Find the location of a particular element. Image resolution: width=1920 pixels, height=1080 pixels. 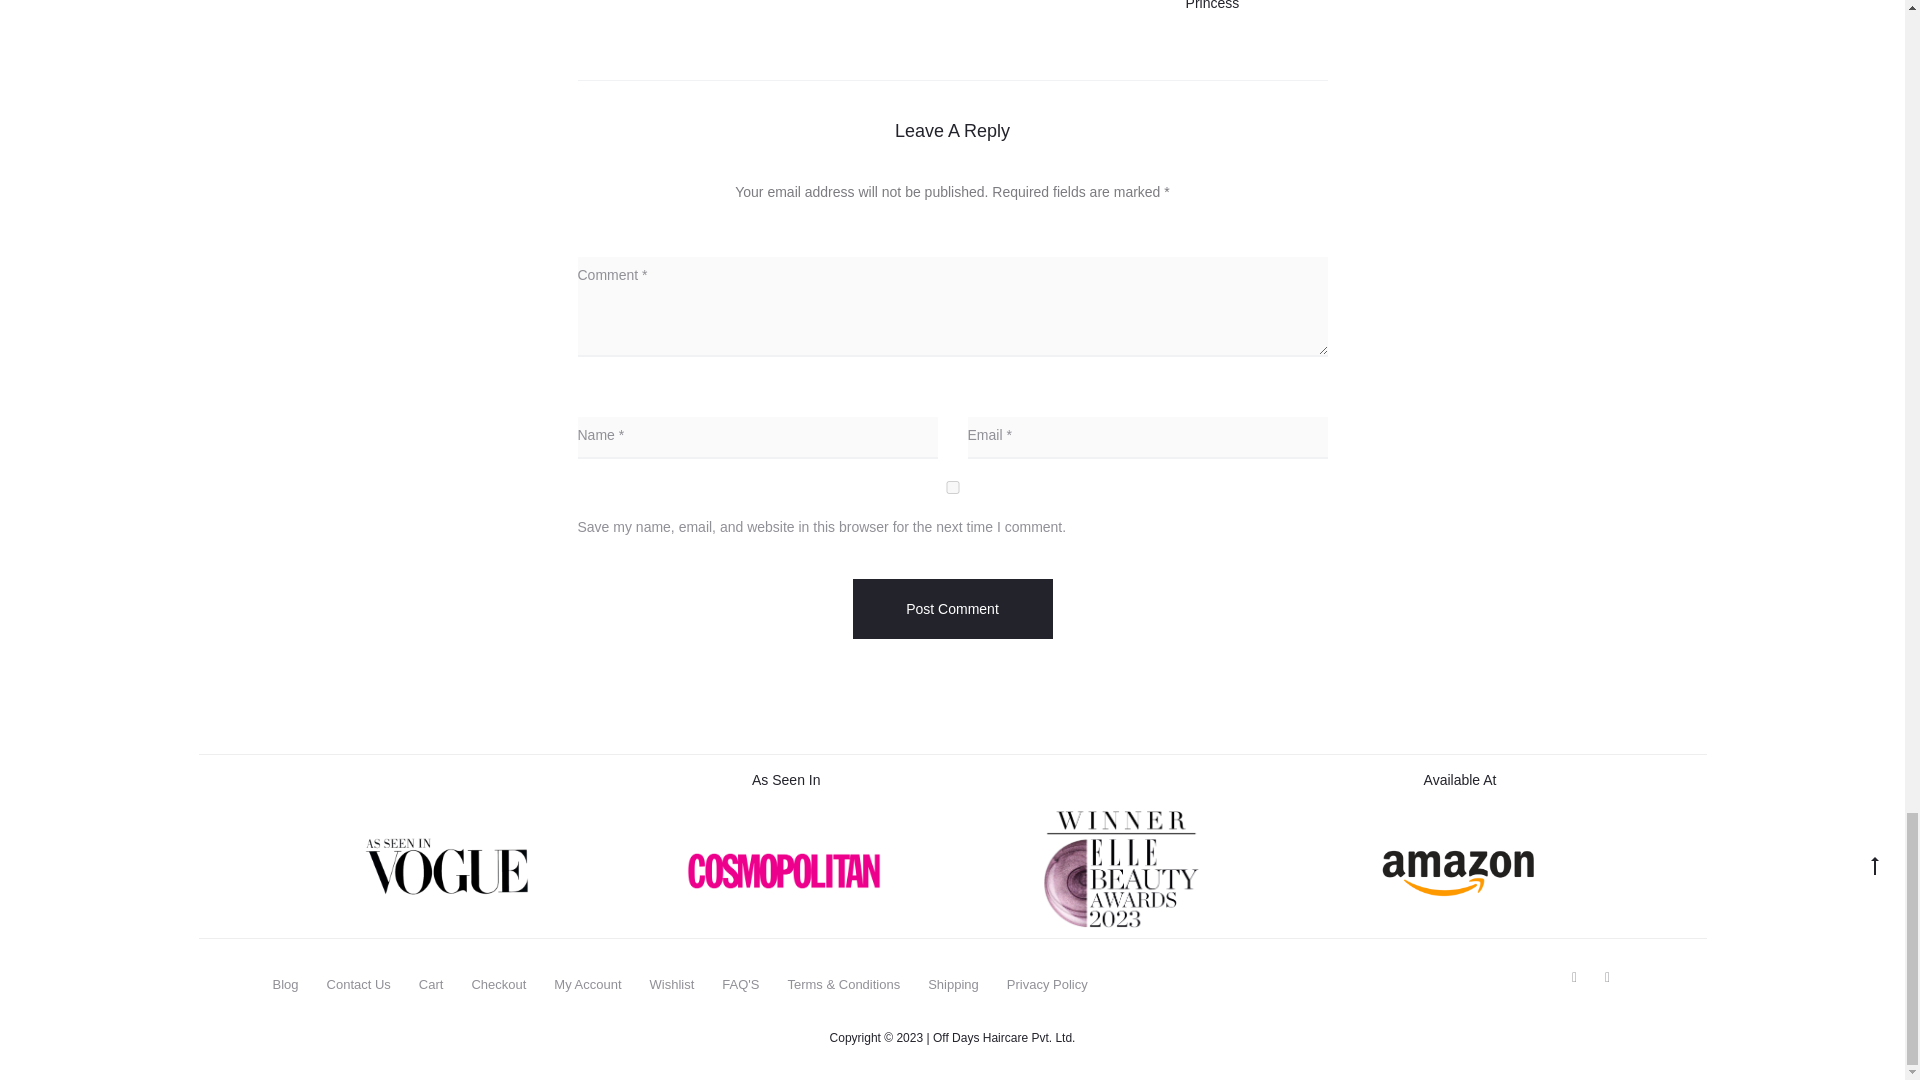

Post Comment is located at coordinates (952, 608).